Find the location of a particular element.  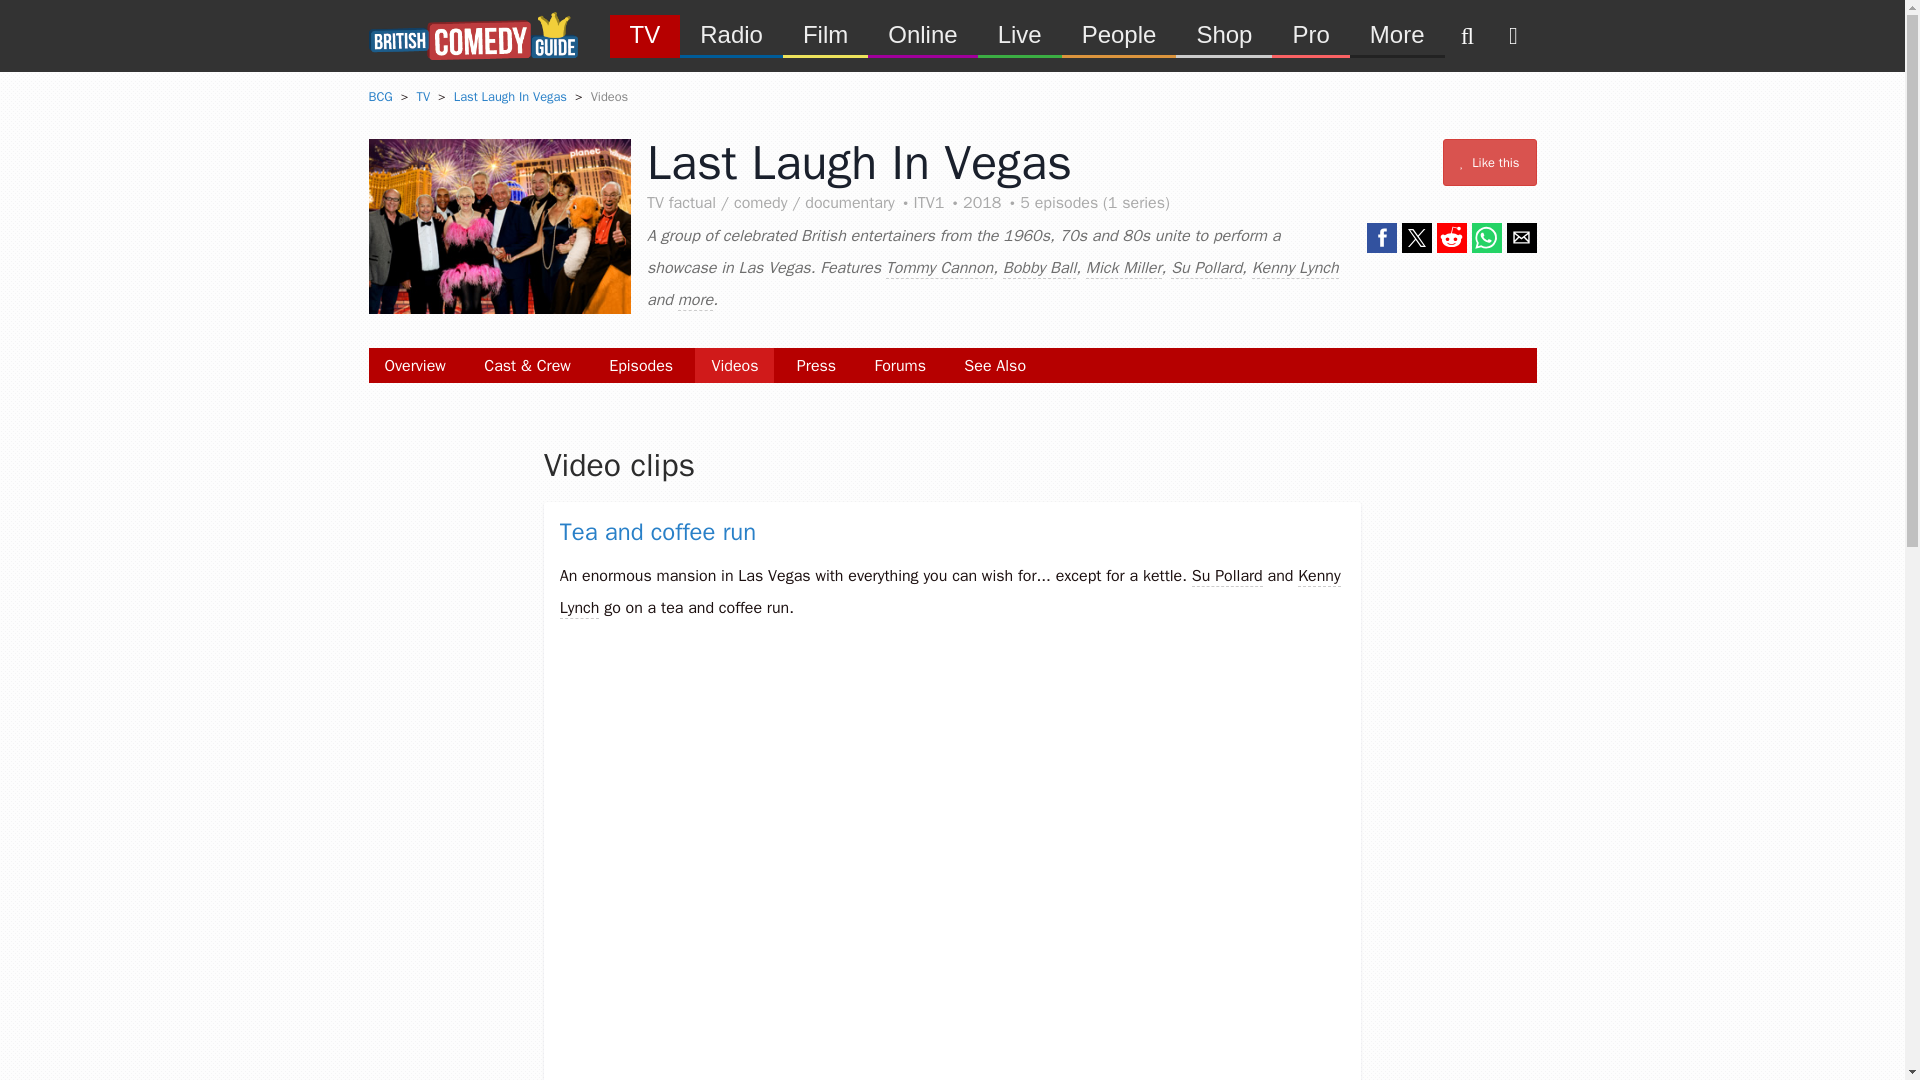

Like for updates and more is located at coordinates (1490, 162).